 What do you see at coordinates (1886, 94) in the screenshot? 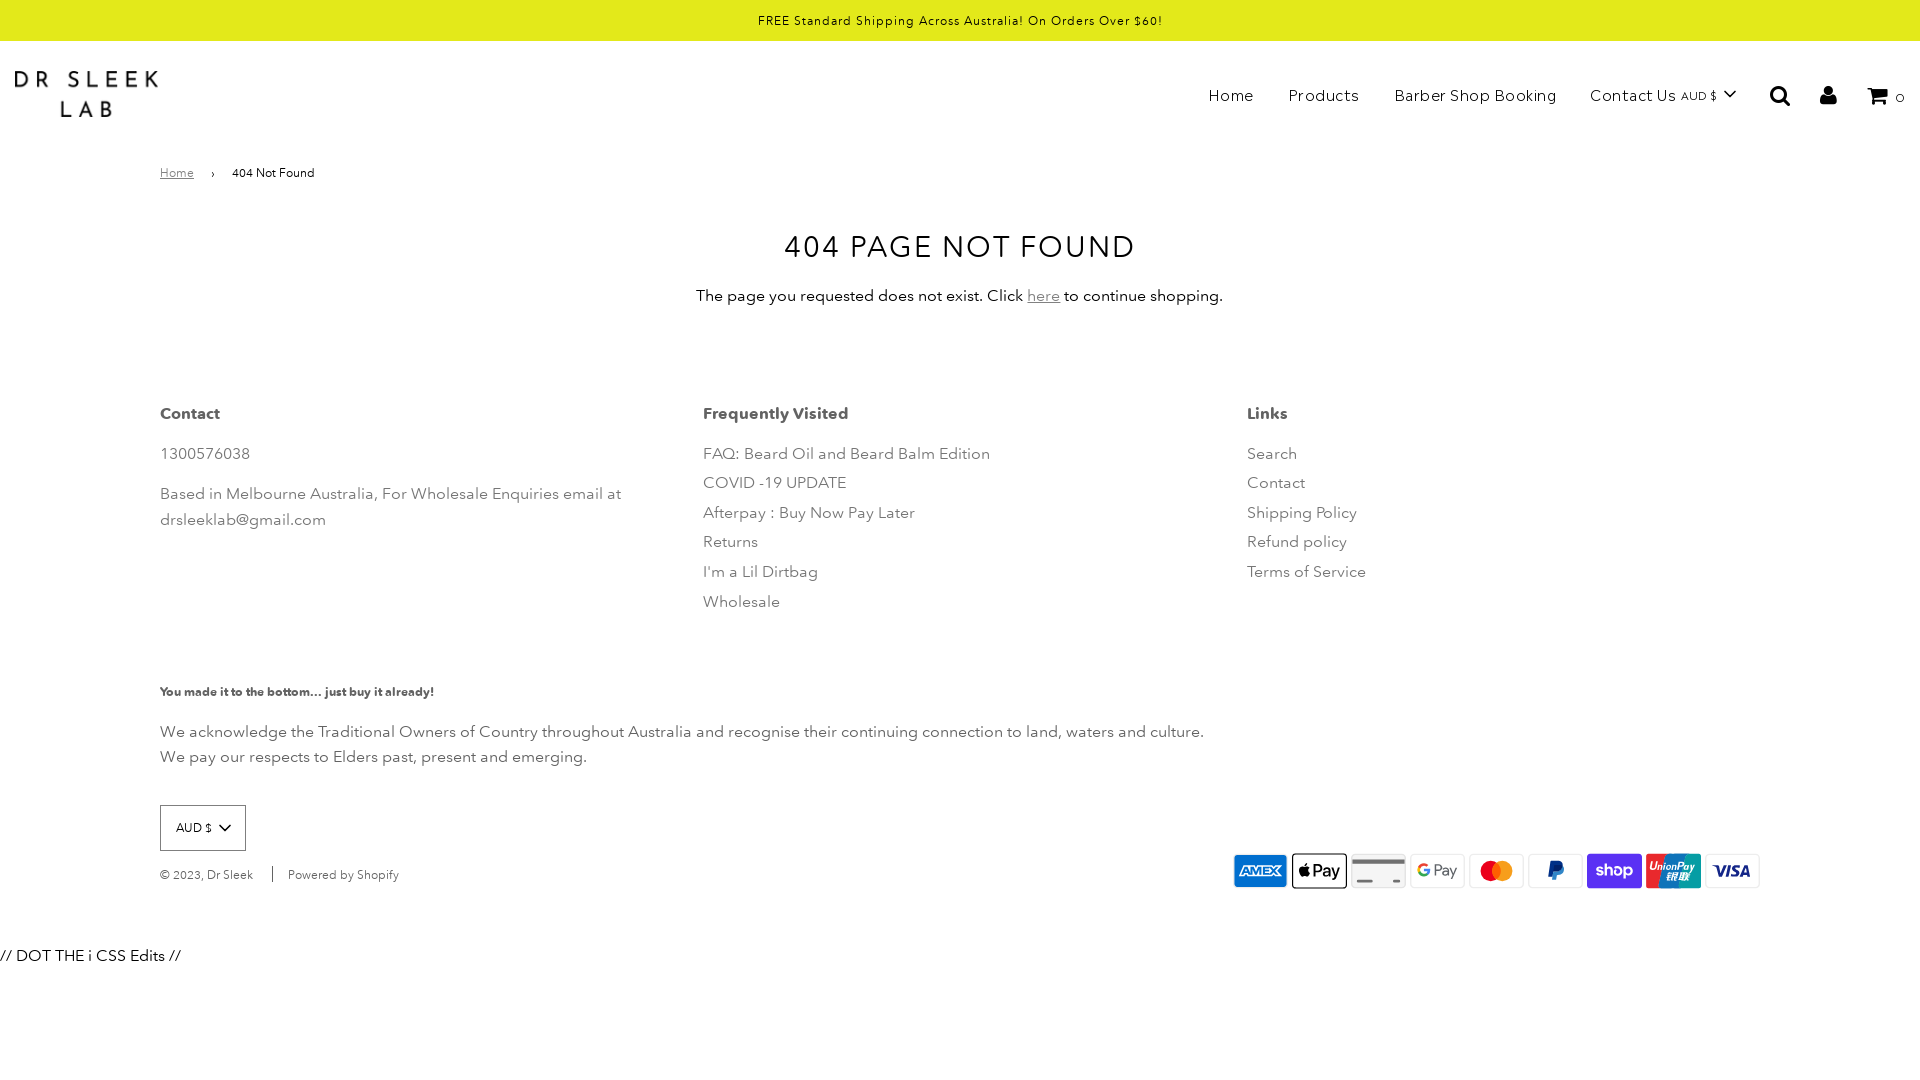
I see `0` at bounding box center [1886, 94].